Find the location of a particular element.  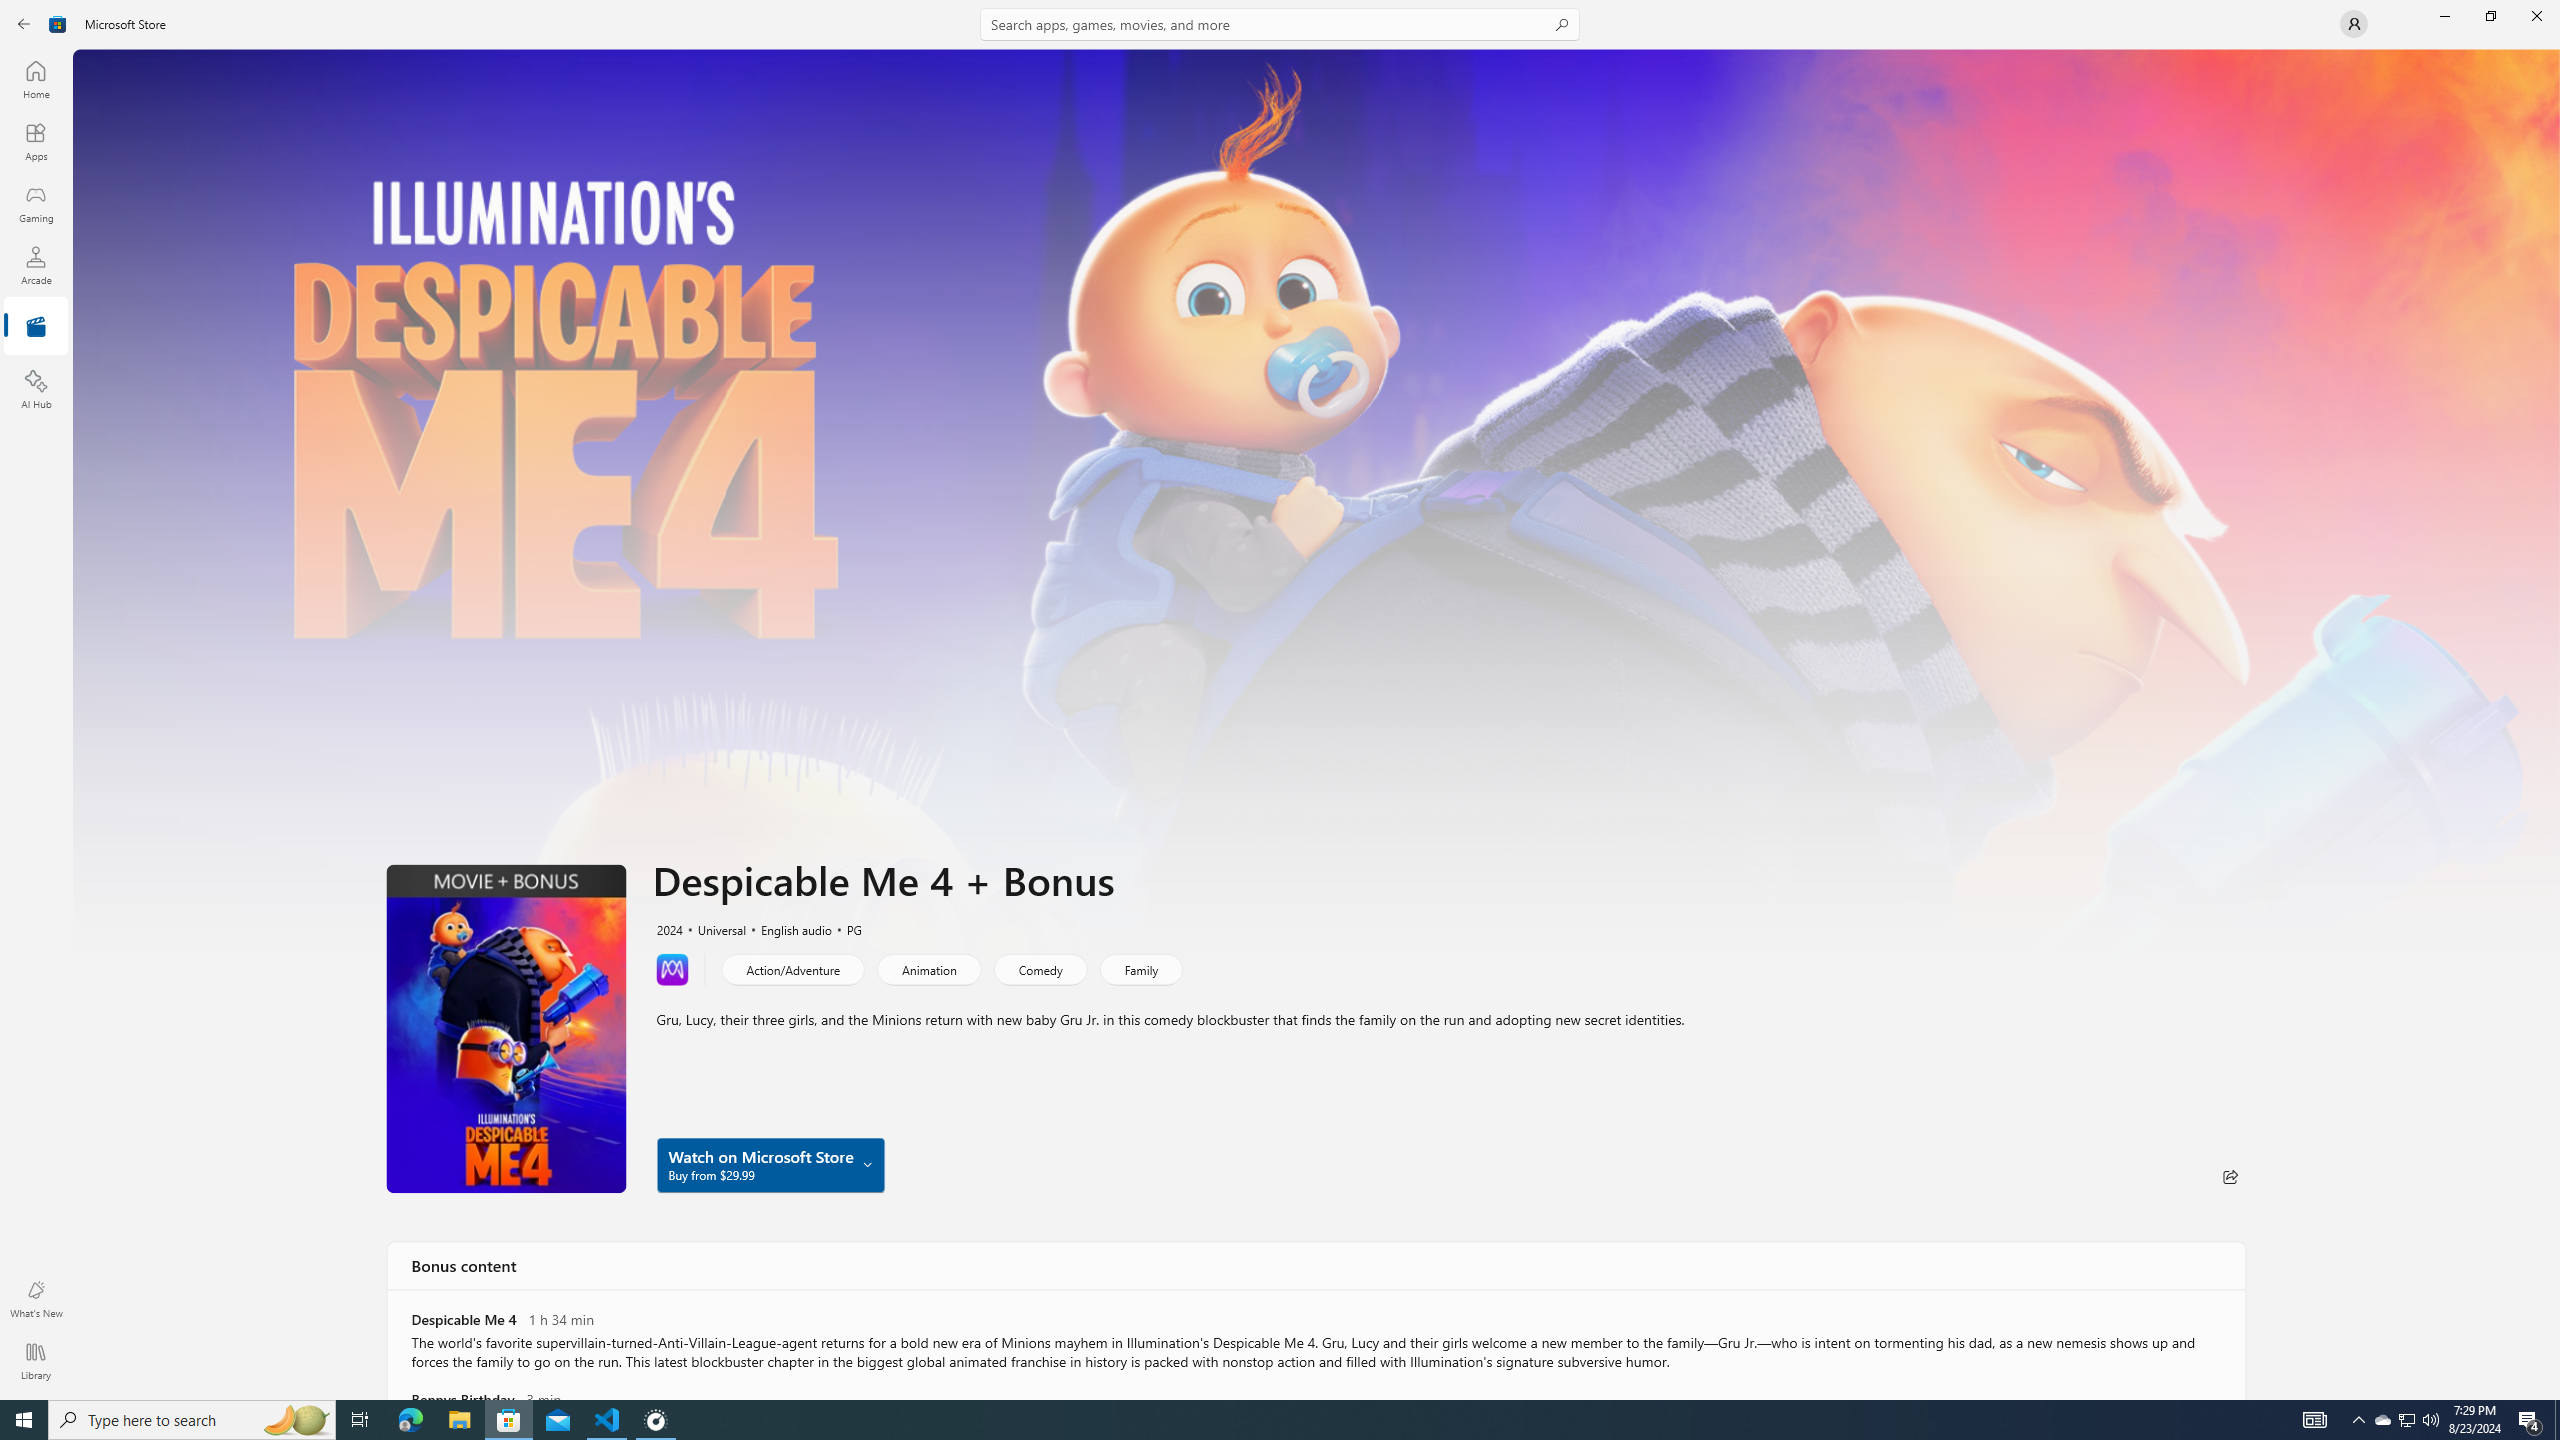

Back is located at coordinates (24, 24).